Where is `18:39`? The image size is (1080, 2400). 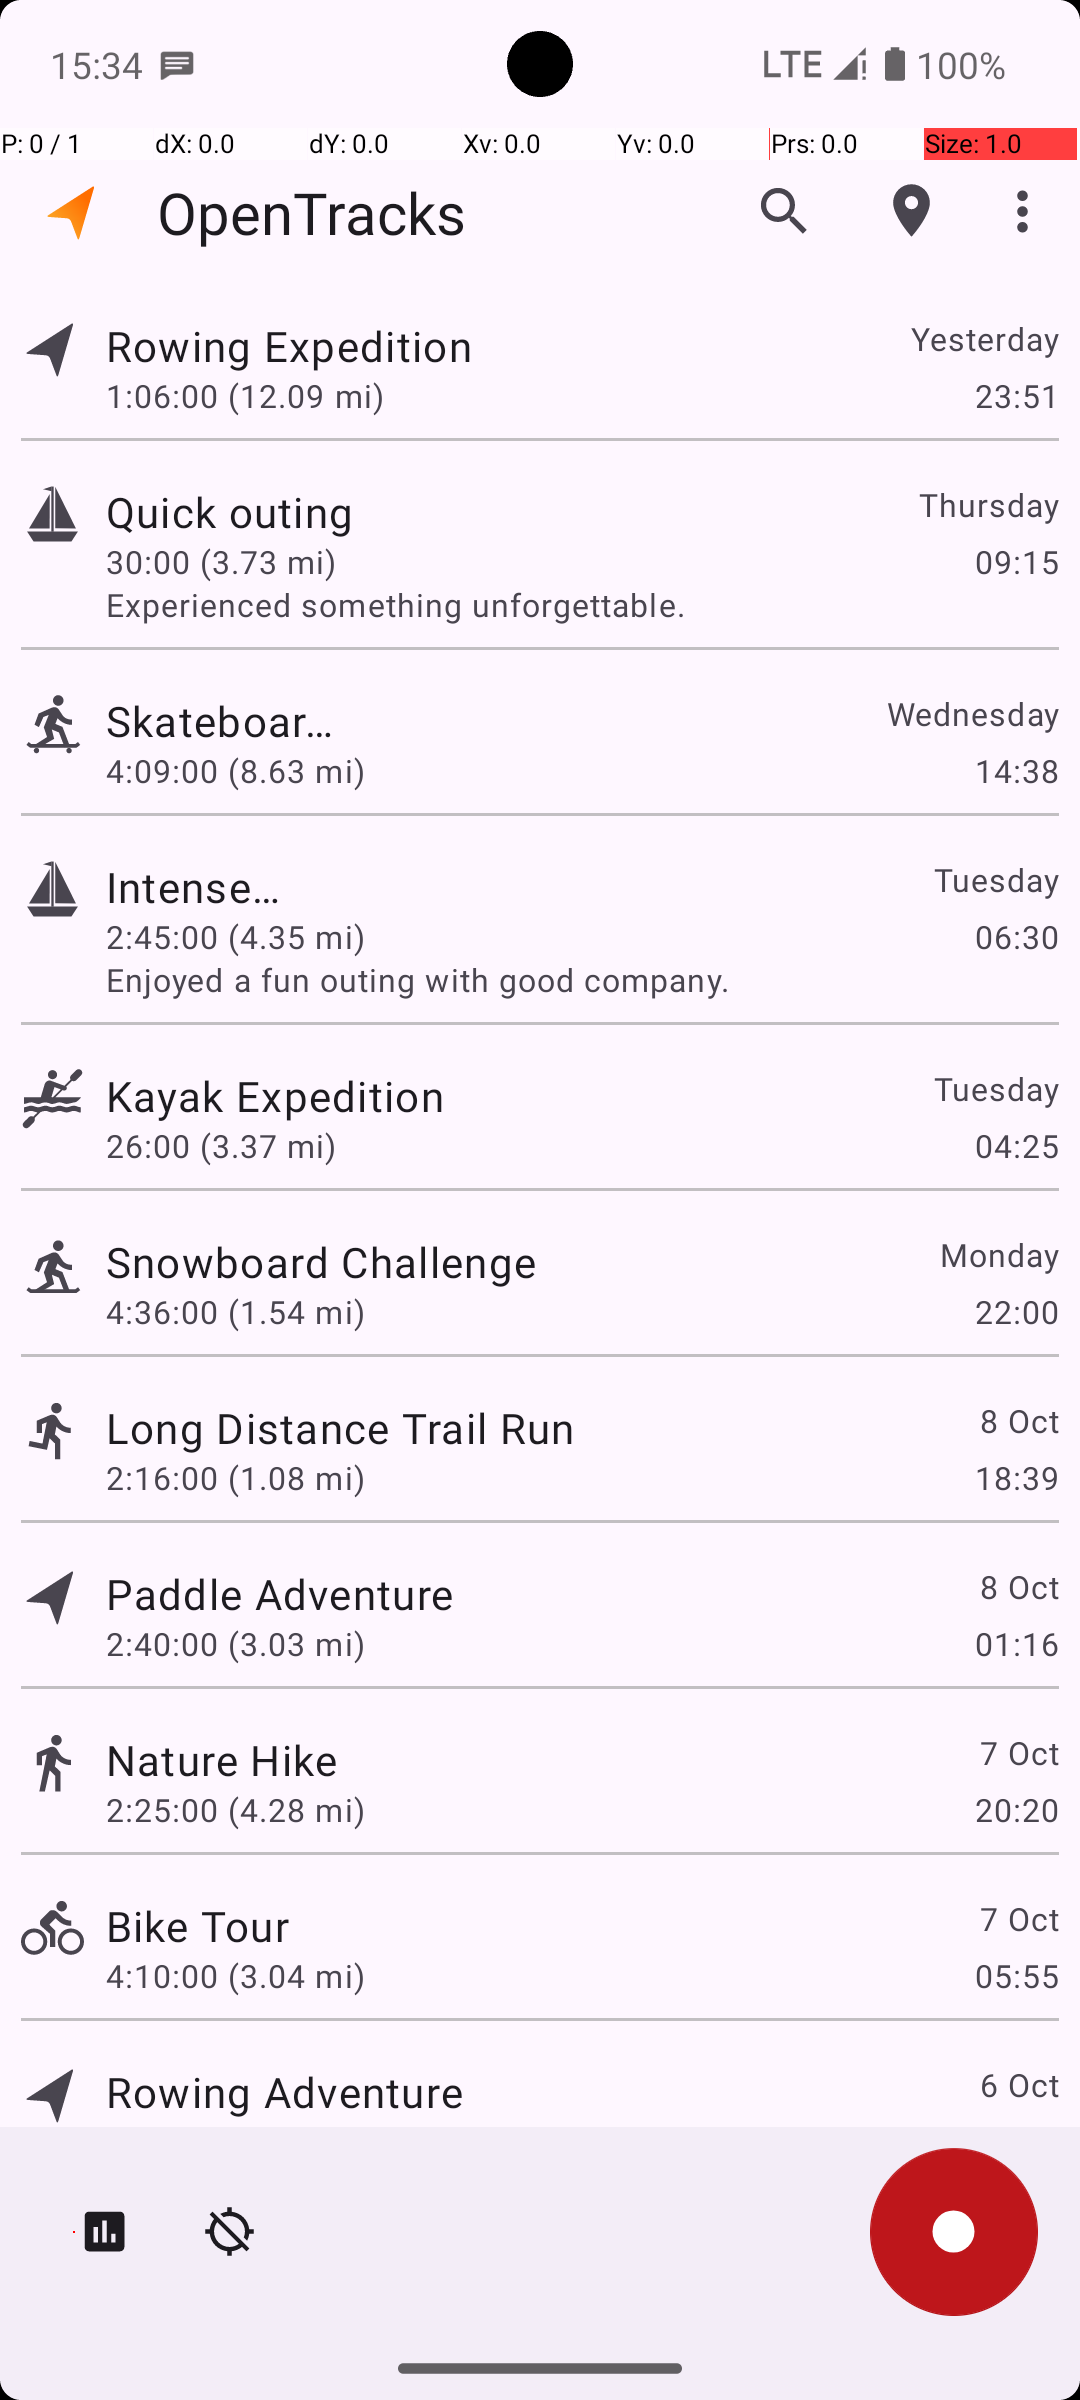
18:39 is located at coordinates (1016, 1478).